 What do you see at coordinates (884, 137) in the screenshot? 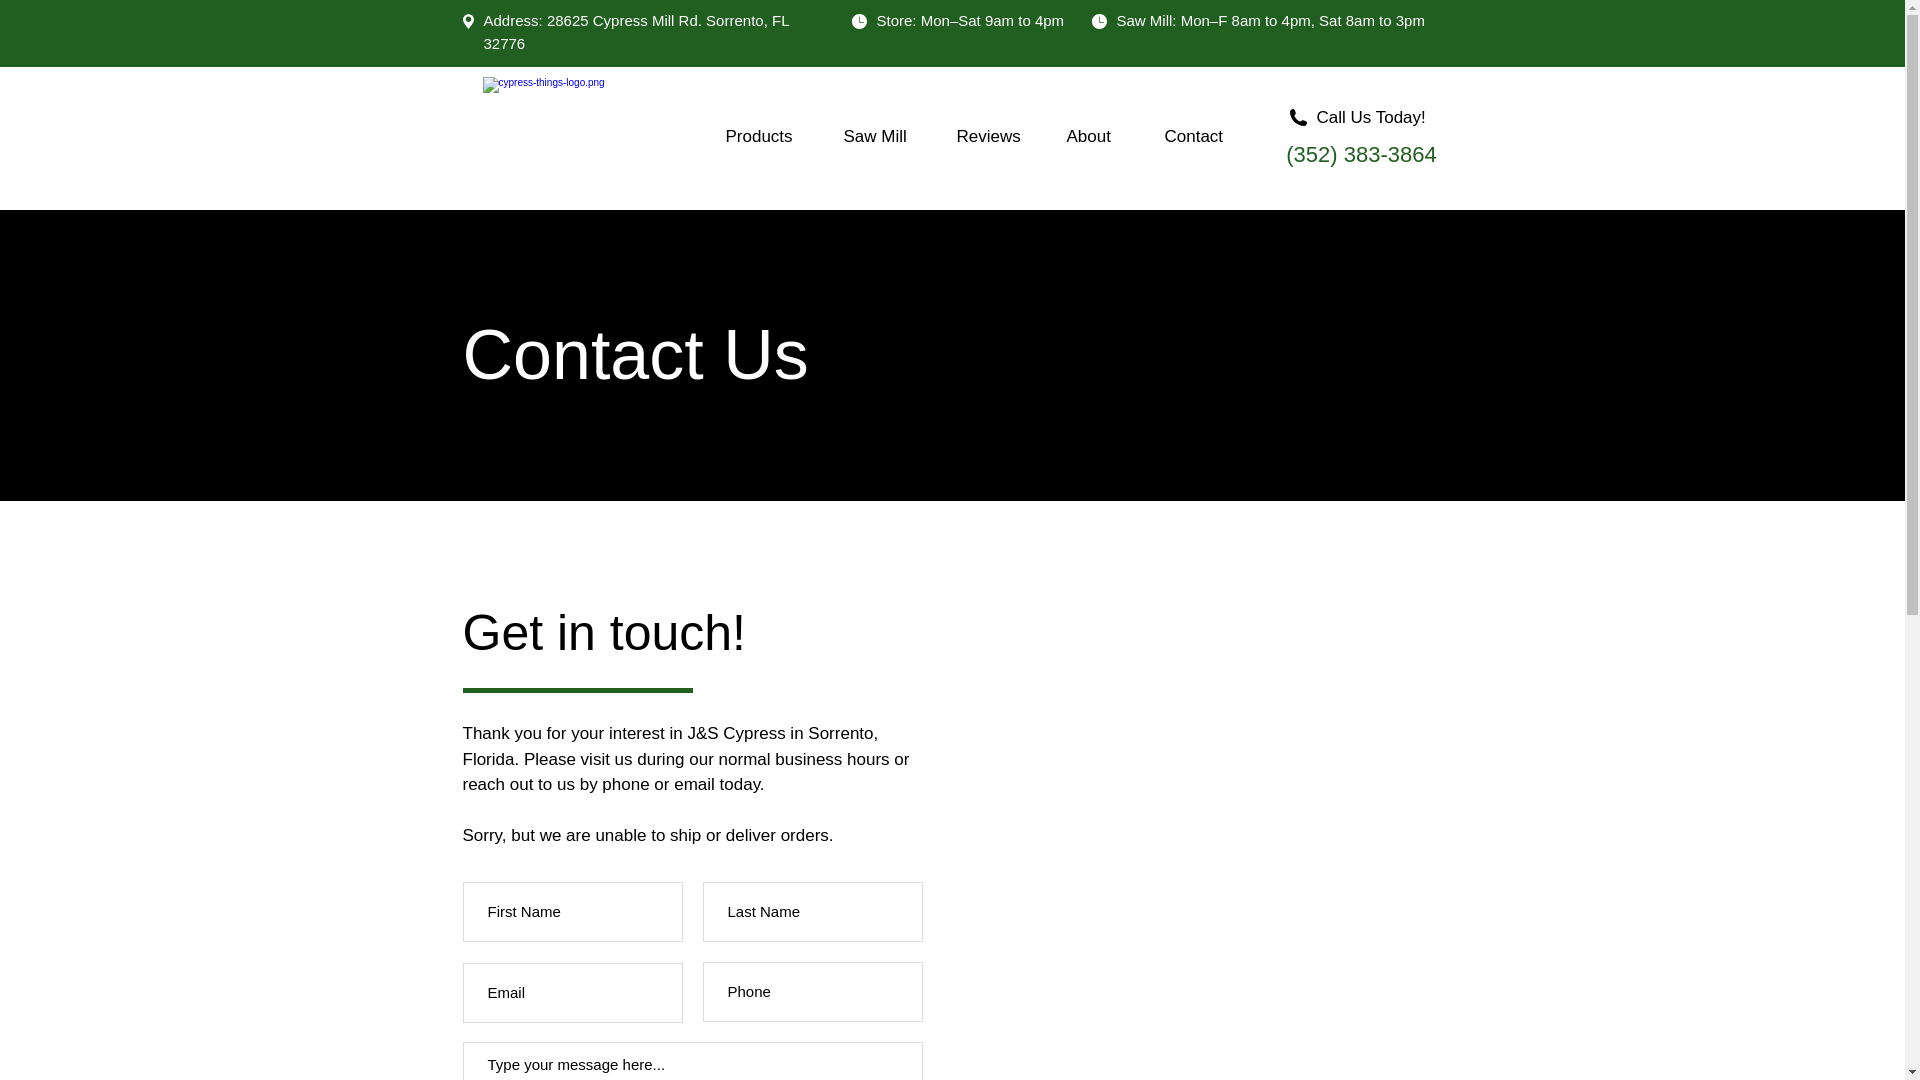
I see `Saw Mill` at bounding box center [884, 137].